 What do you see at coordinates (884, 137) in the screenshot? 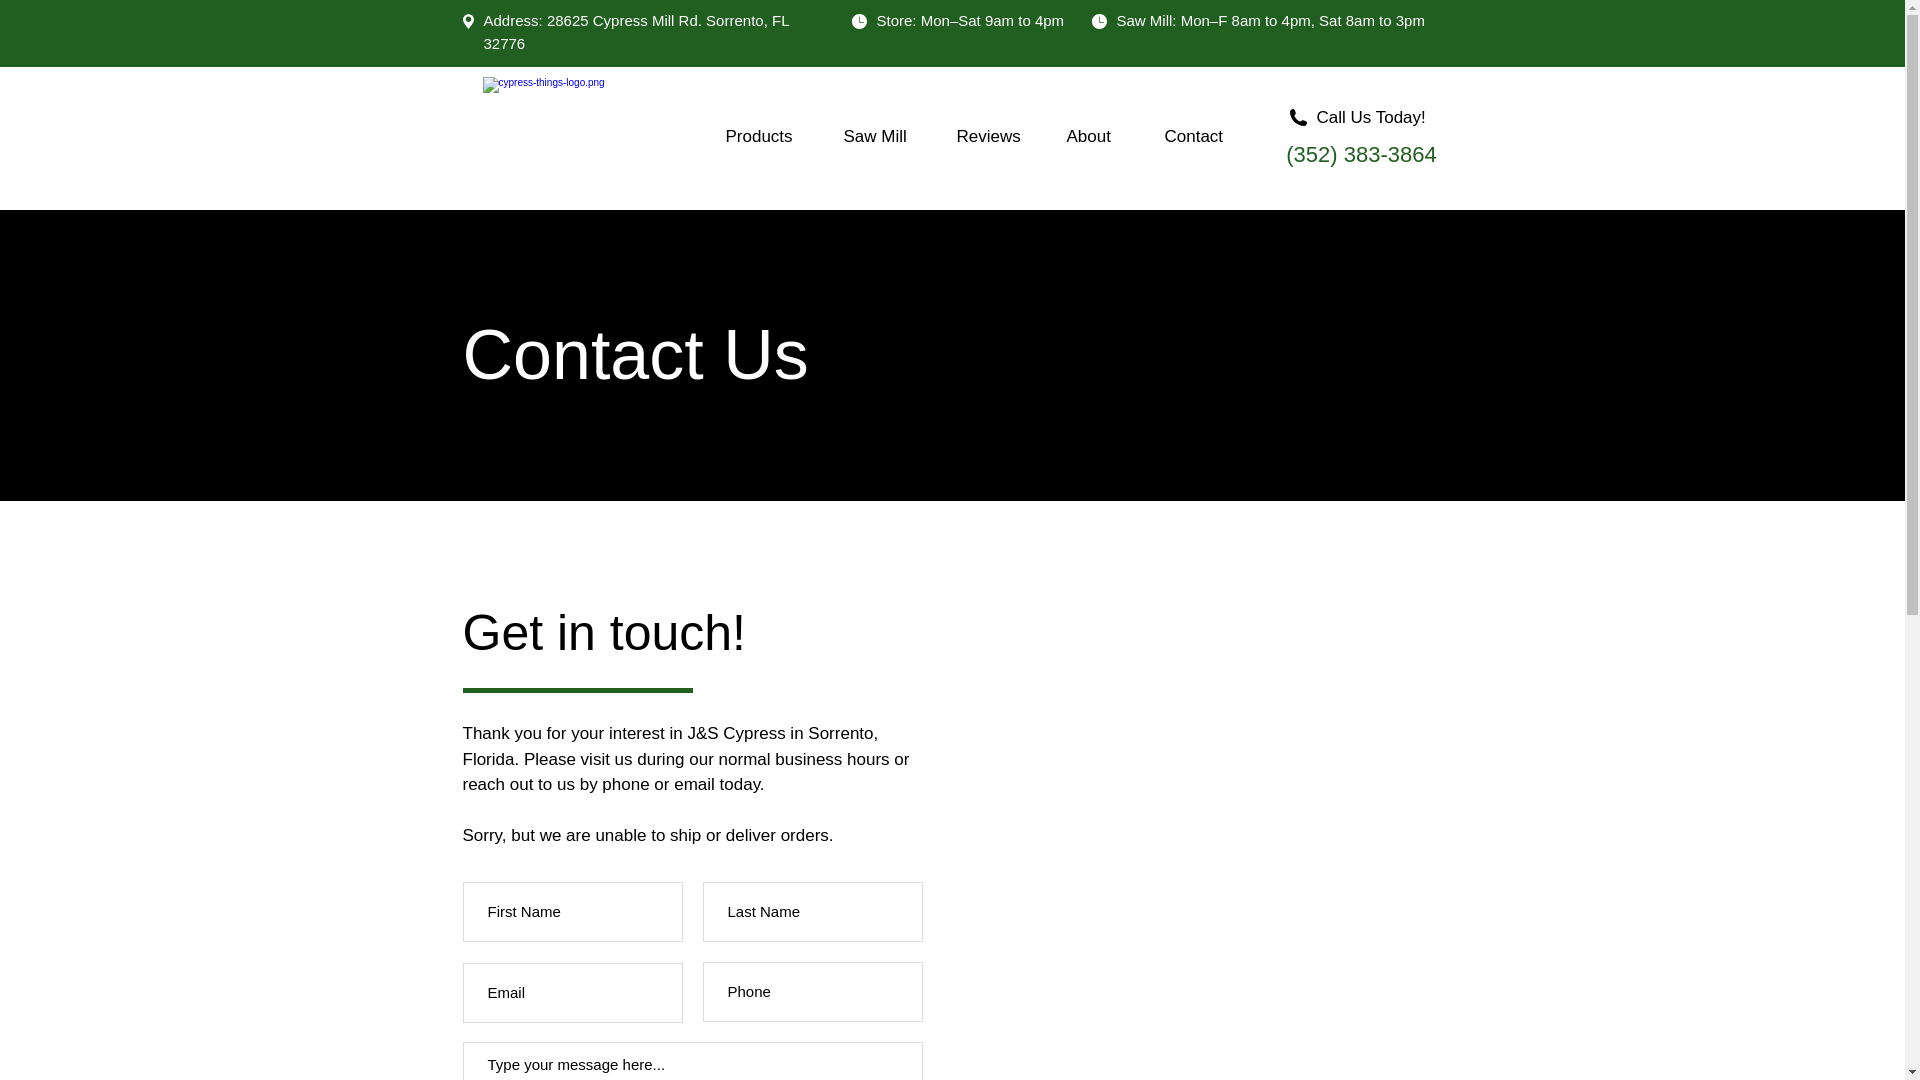
I see `Saw Mill` at bounding box center [884, 137].